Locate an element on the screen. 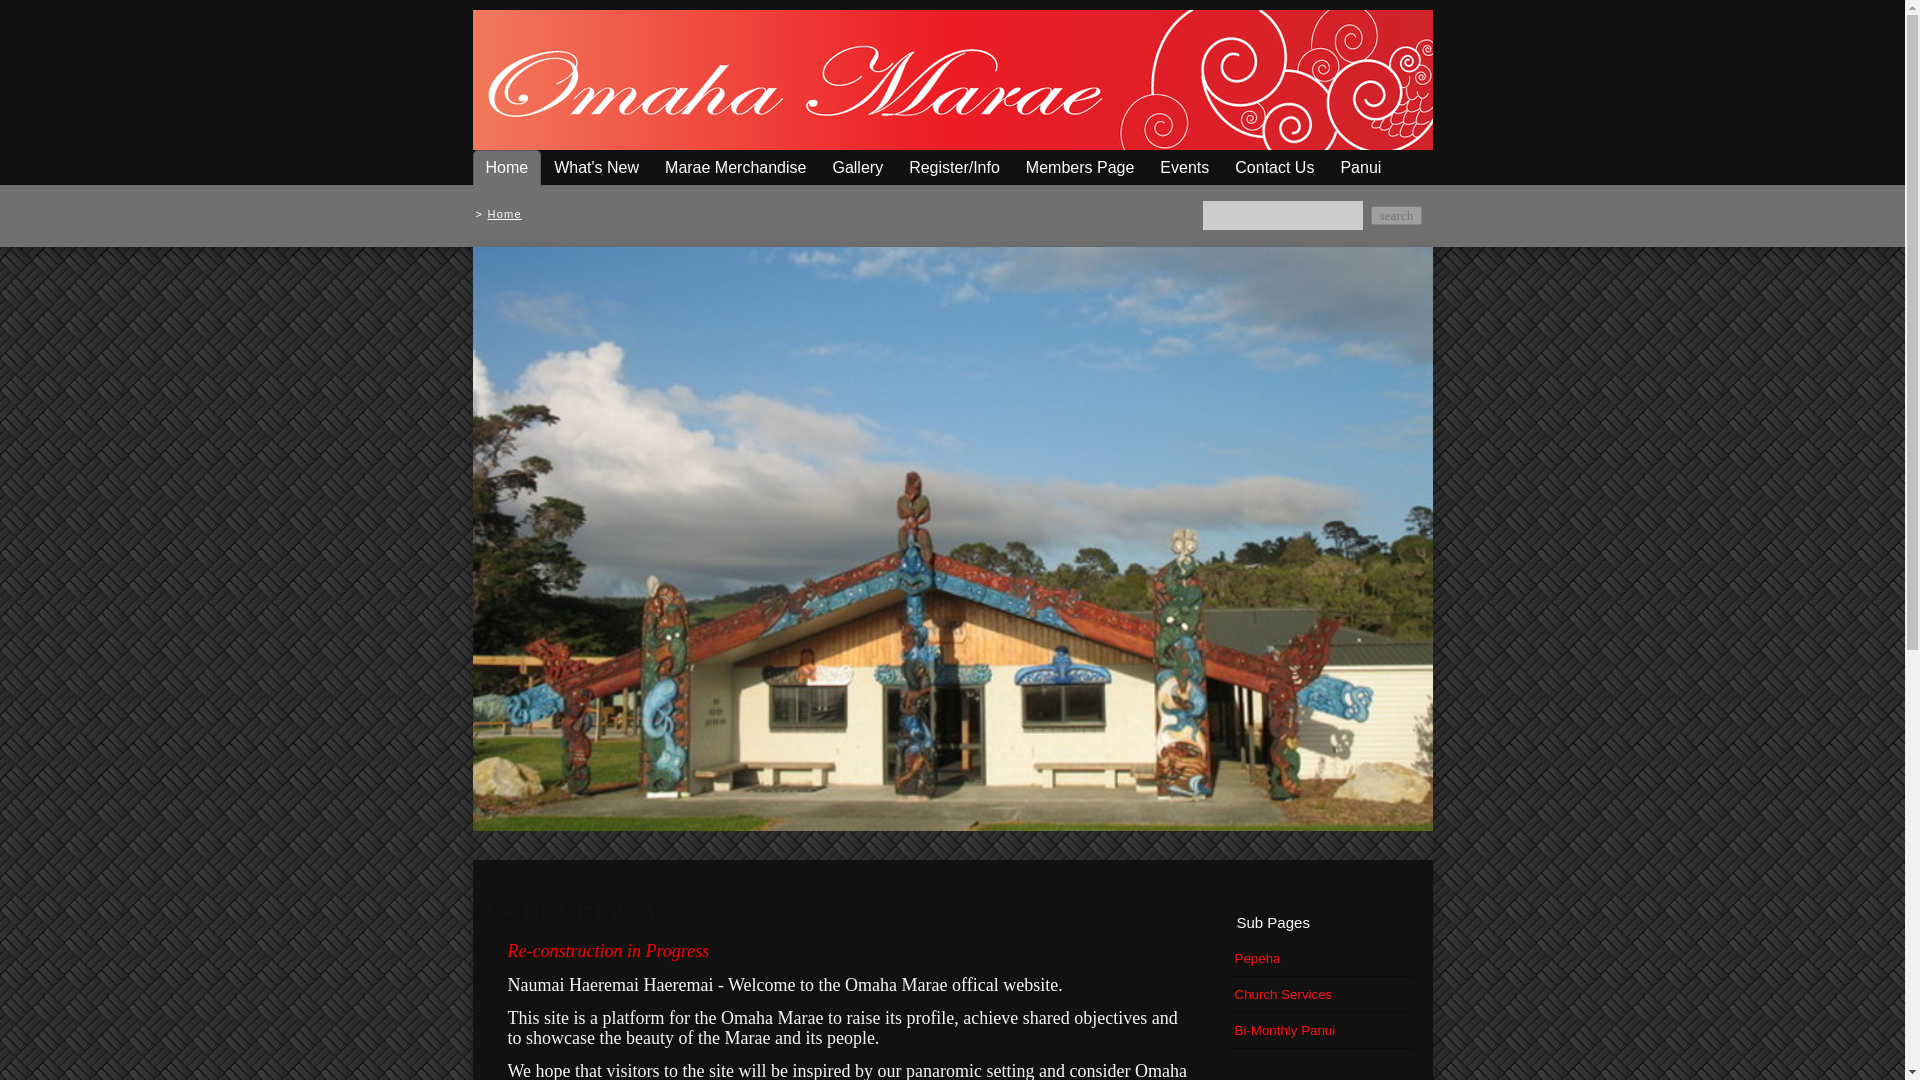  Marae Merchandise is located at coordinates (734, 168).